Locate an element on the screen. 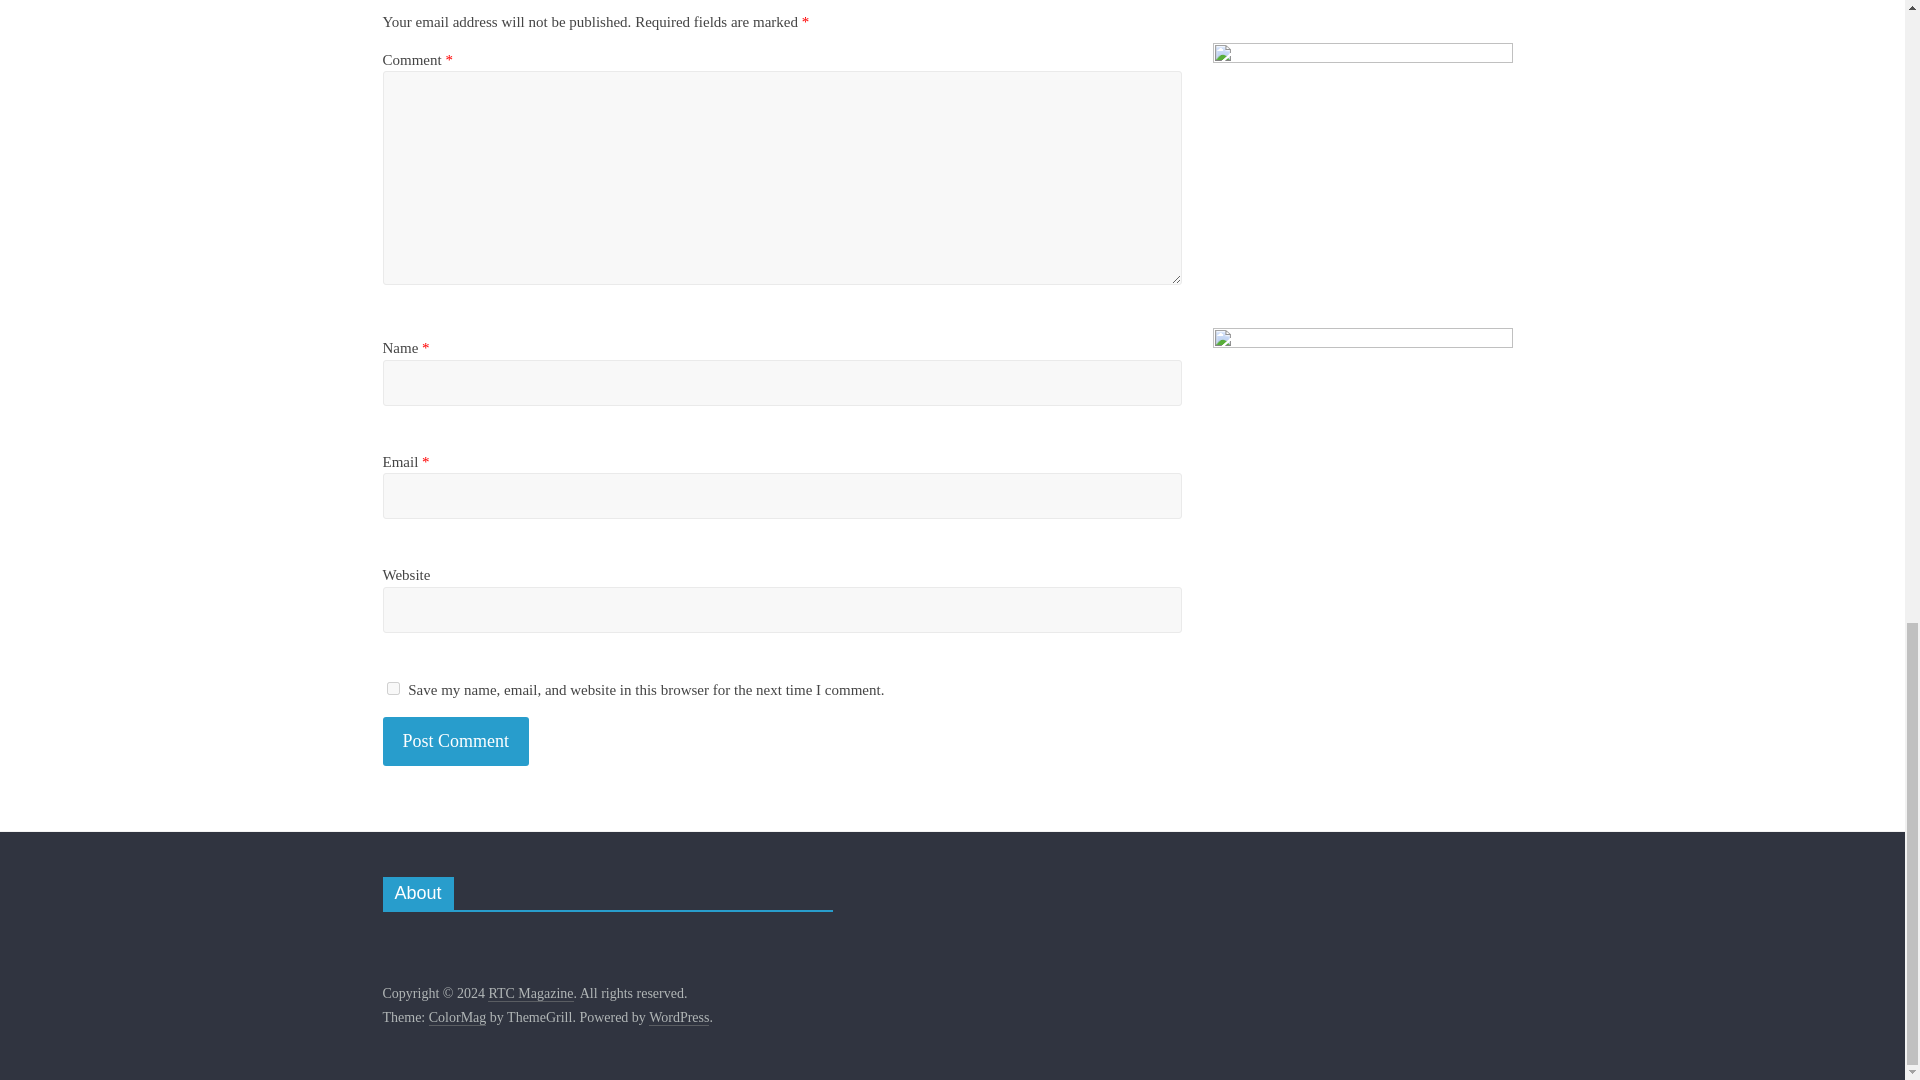 The width and height of the screenshot is (1920, 1080). WordPress is located at coordinates (678, 1018).